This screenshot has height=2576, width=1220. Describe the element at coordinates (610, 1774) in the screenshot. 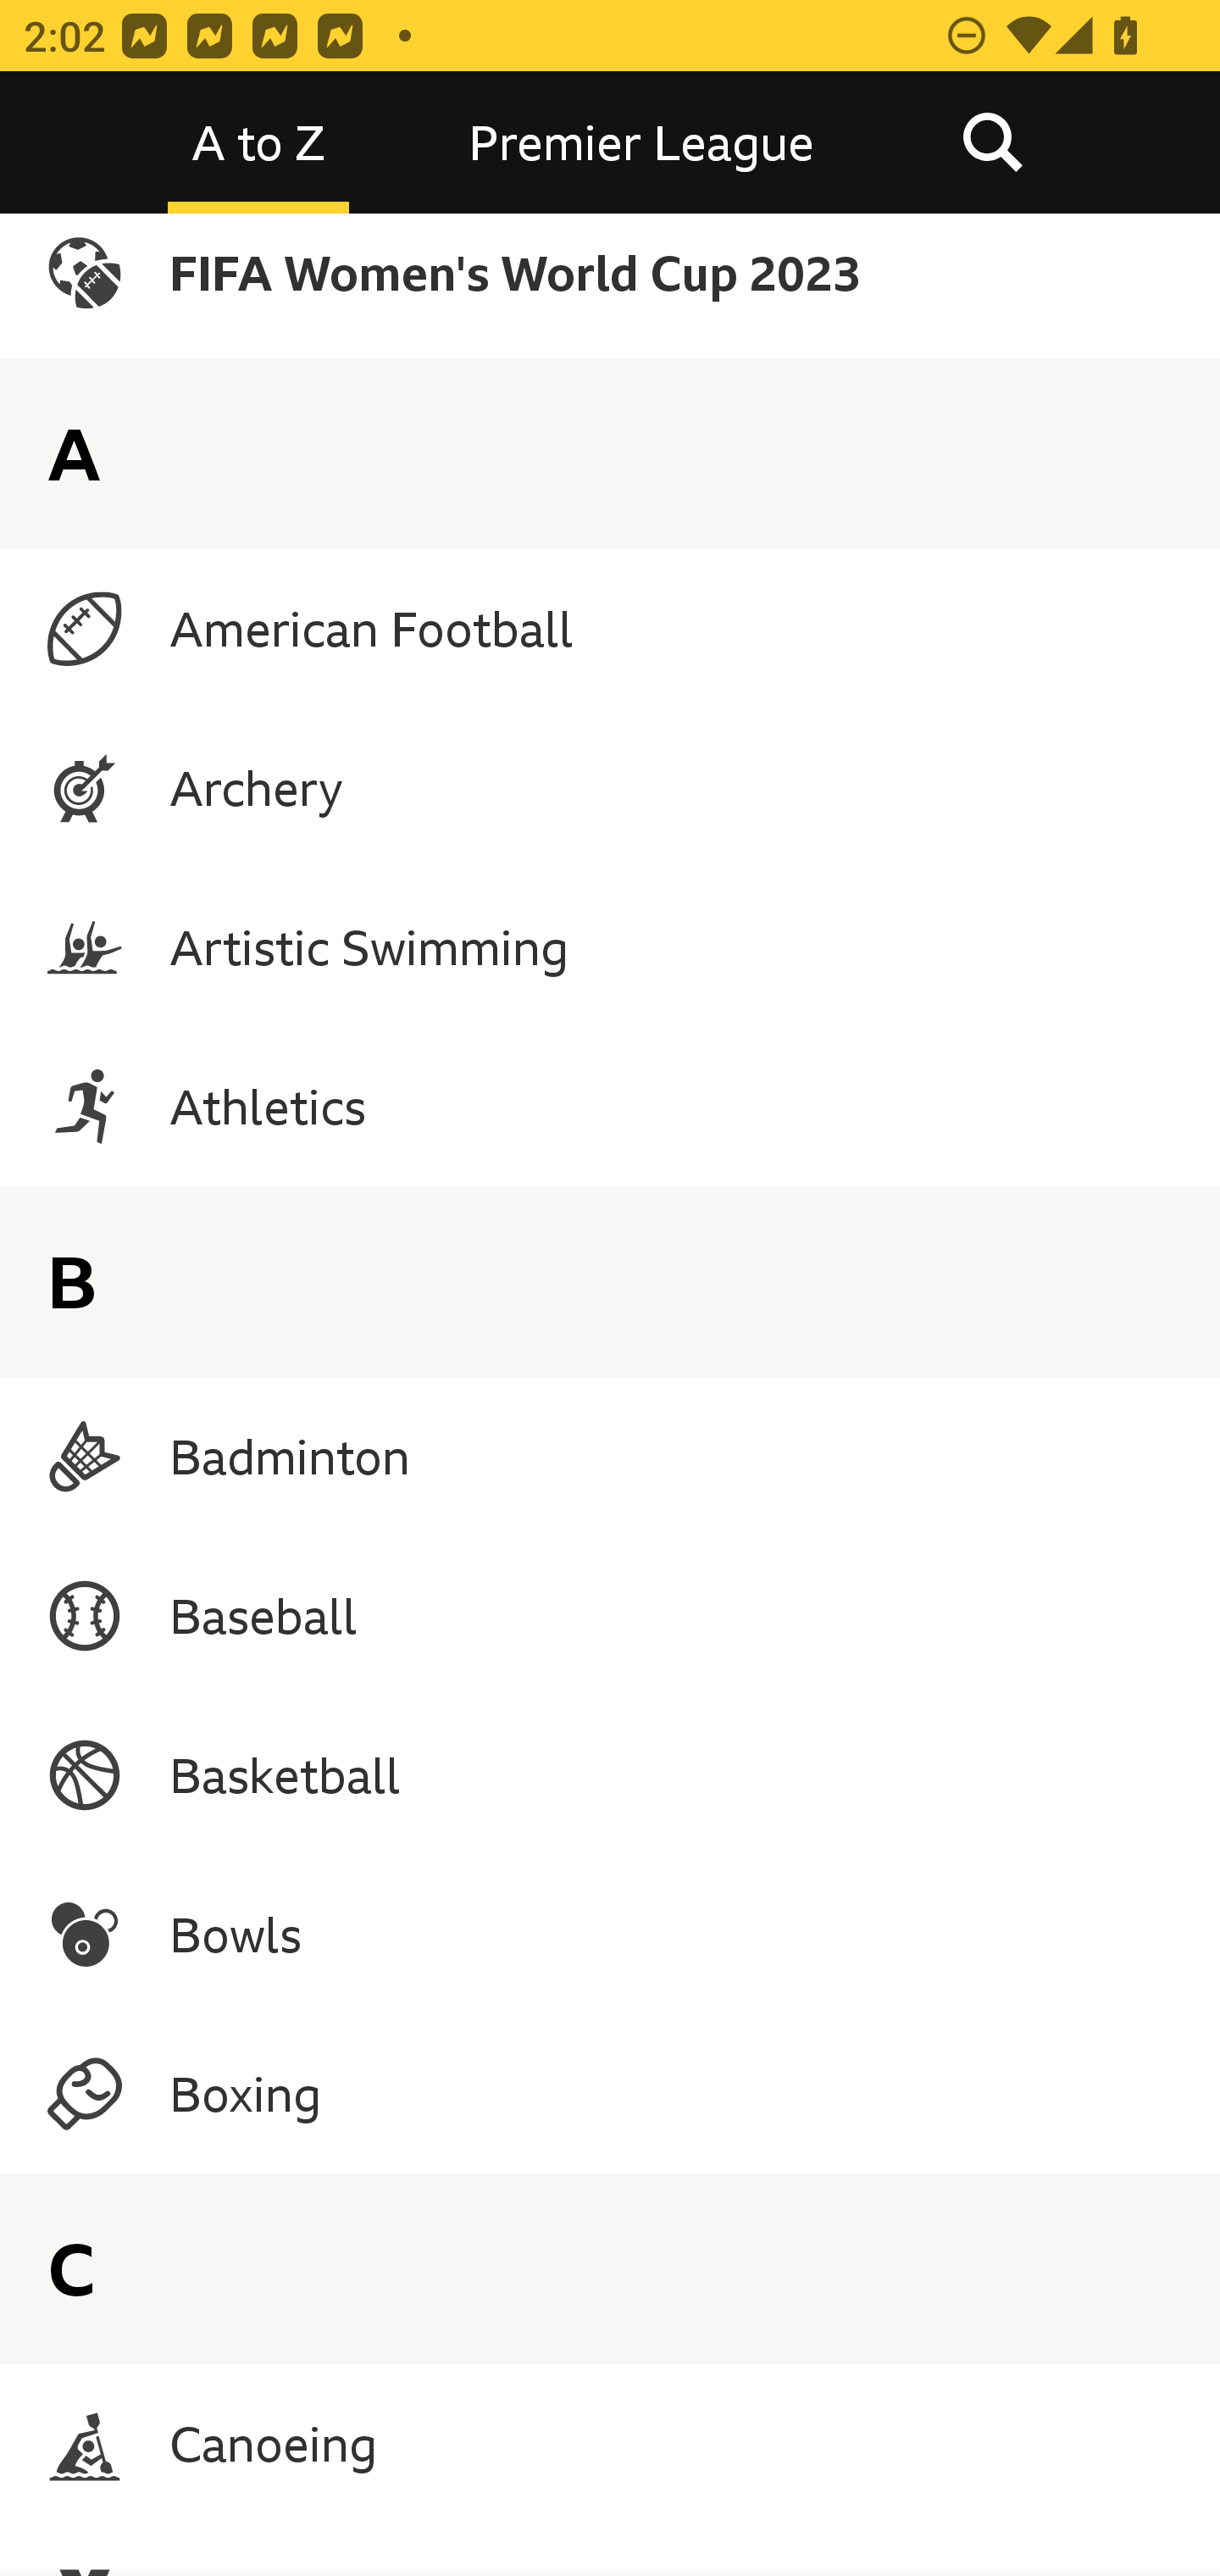

I see `Basketball` at that location.